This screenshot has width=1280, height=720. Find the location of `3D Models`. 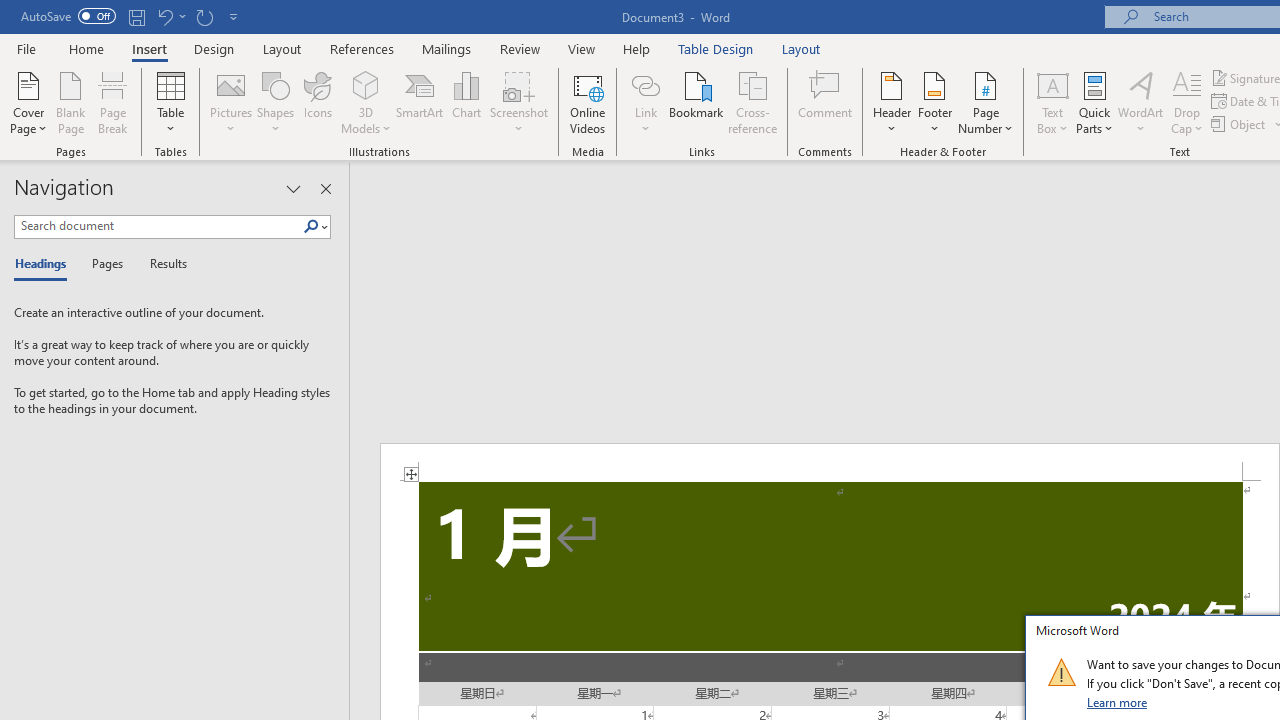

3D Models is located at coordinates (366, 84).